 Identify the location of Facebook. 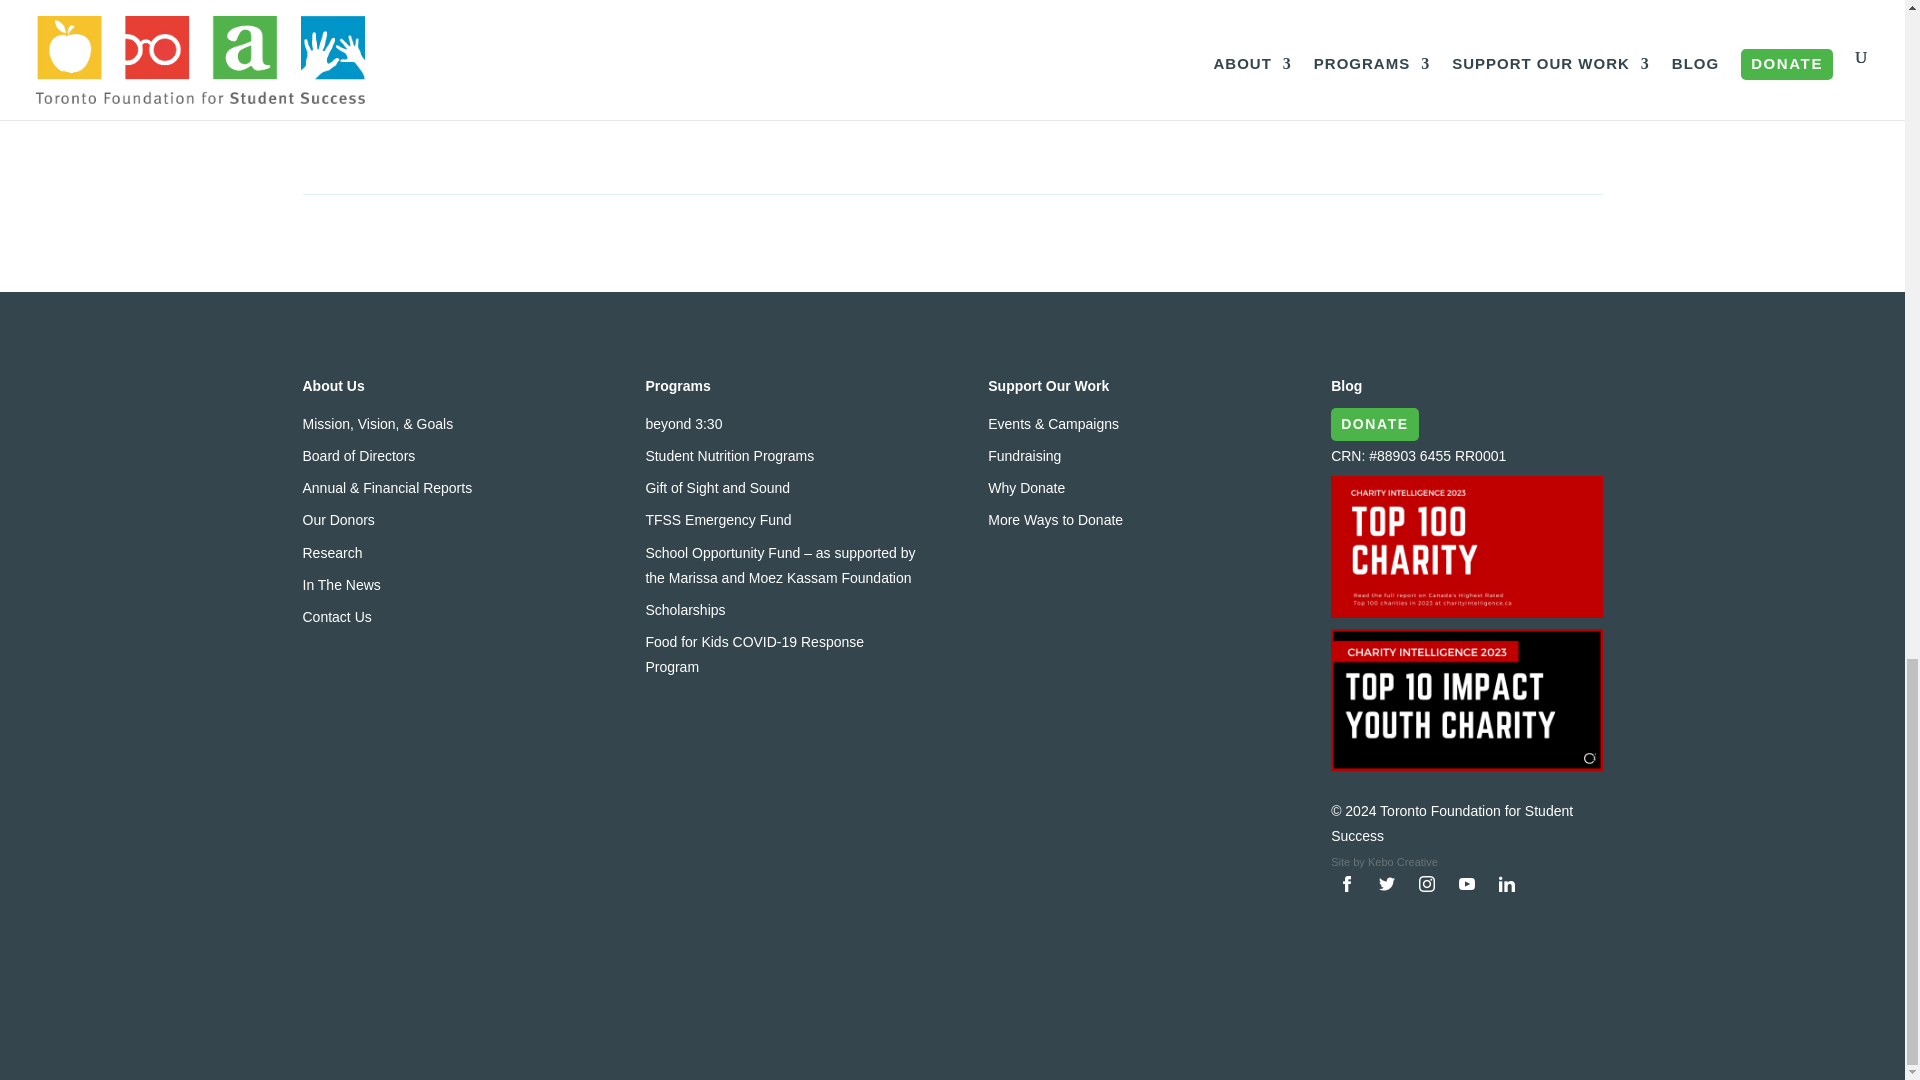
(1346, 890).